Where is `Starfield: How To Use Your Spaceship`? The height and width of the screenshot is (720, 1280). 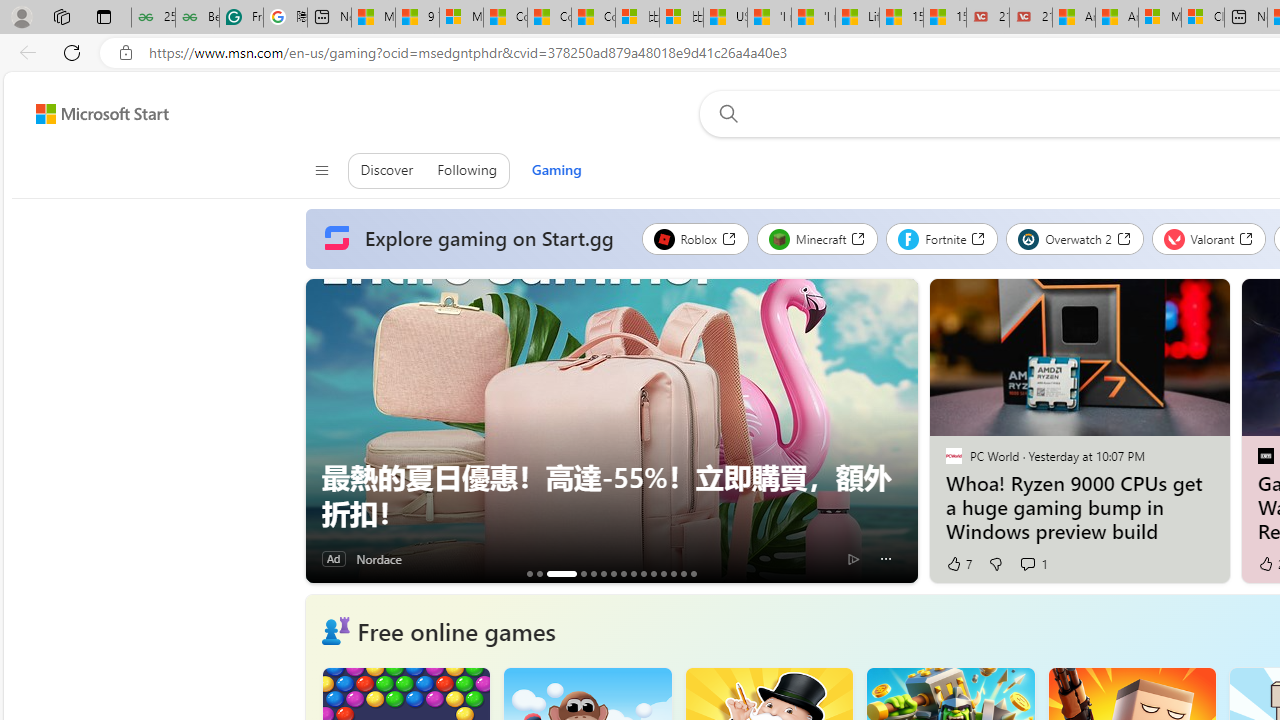
Starfield: How To Use Your Spaceship is located at coordinates (613, 573).